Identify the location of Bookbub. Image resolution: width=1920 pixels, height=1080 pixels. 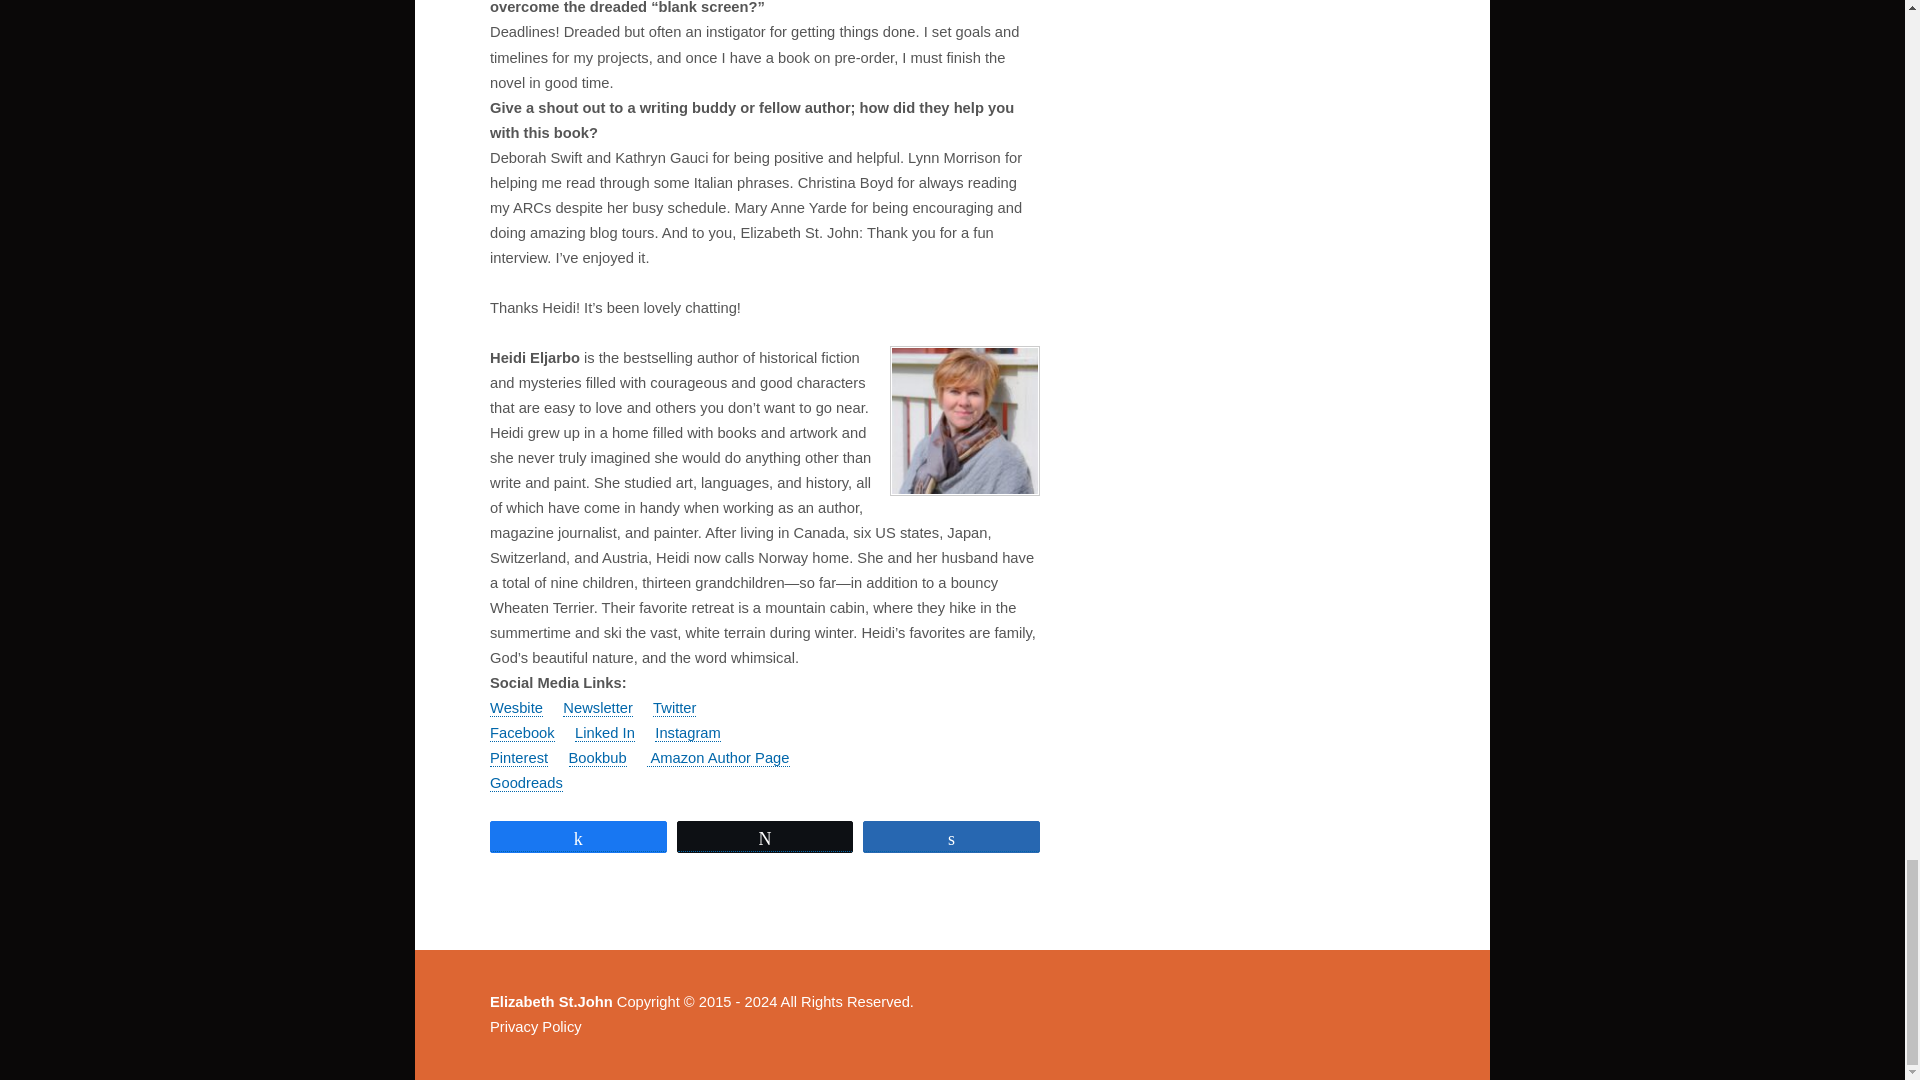
(598, 758).